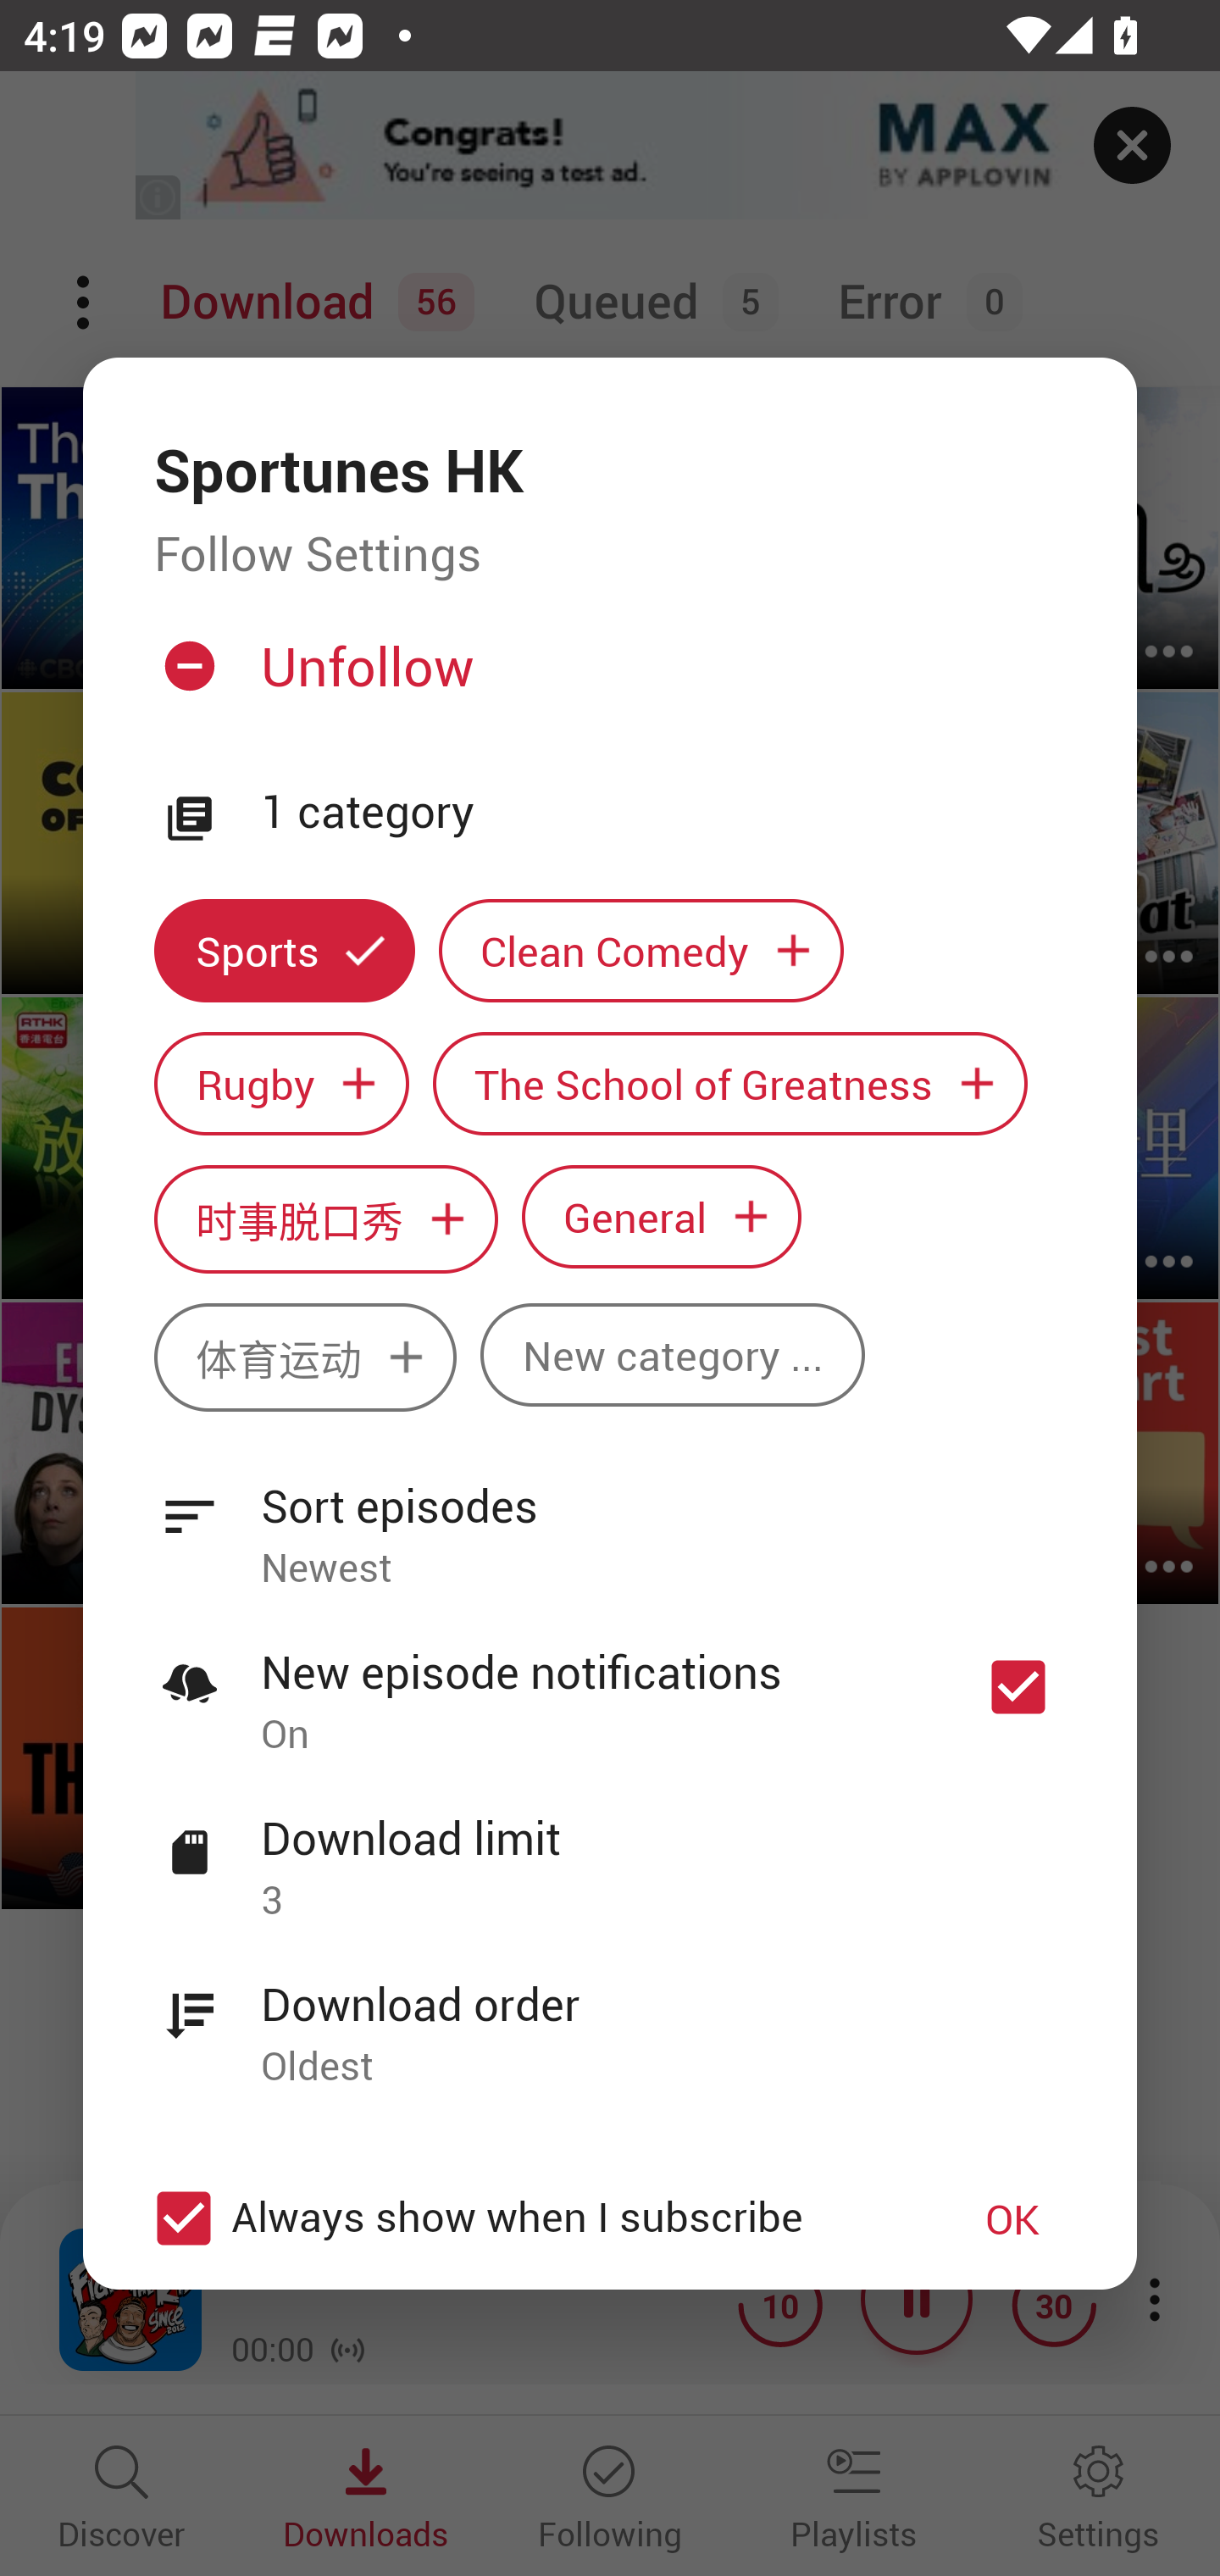 This screenshot has width=1220, height=2576. What do you see at coordinates (610, 2017) in the screenshot?
I see `Download order Oldest` at bounding box center [610, 2017].